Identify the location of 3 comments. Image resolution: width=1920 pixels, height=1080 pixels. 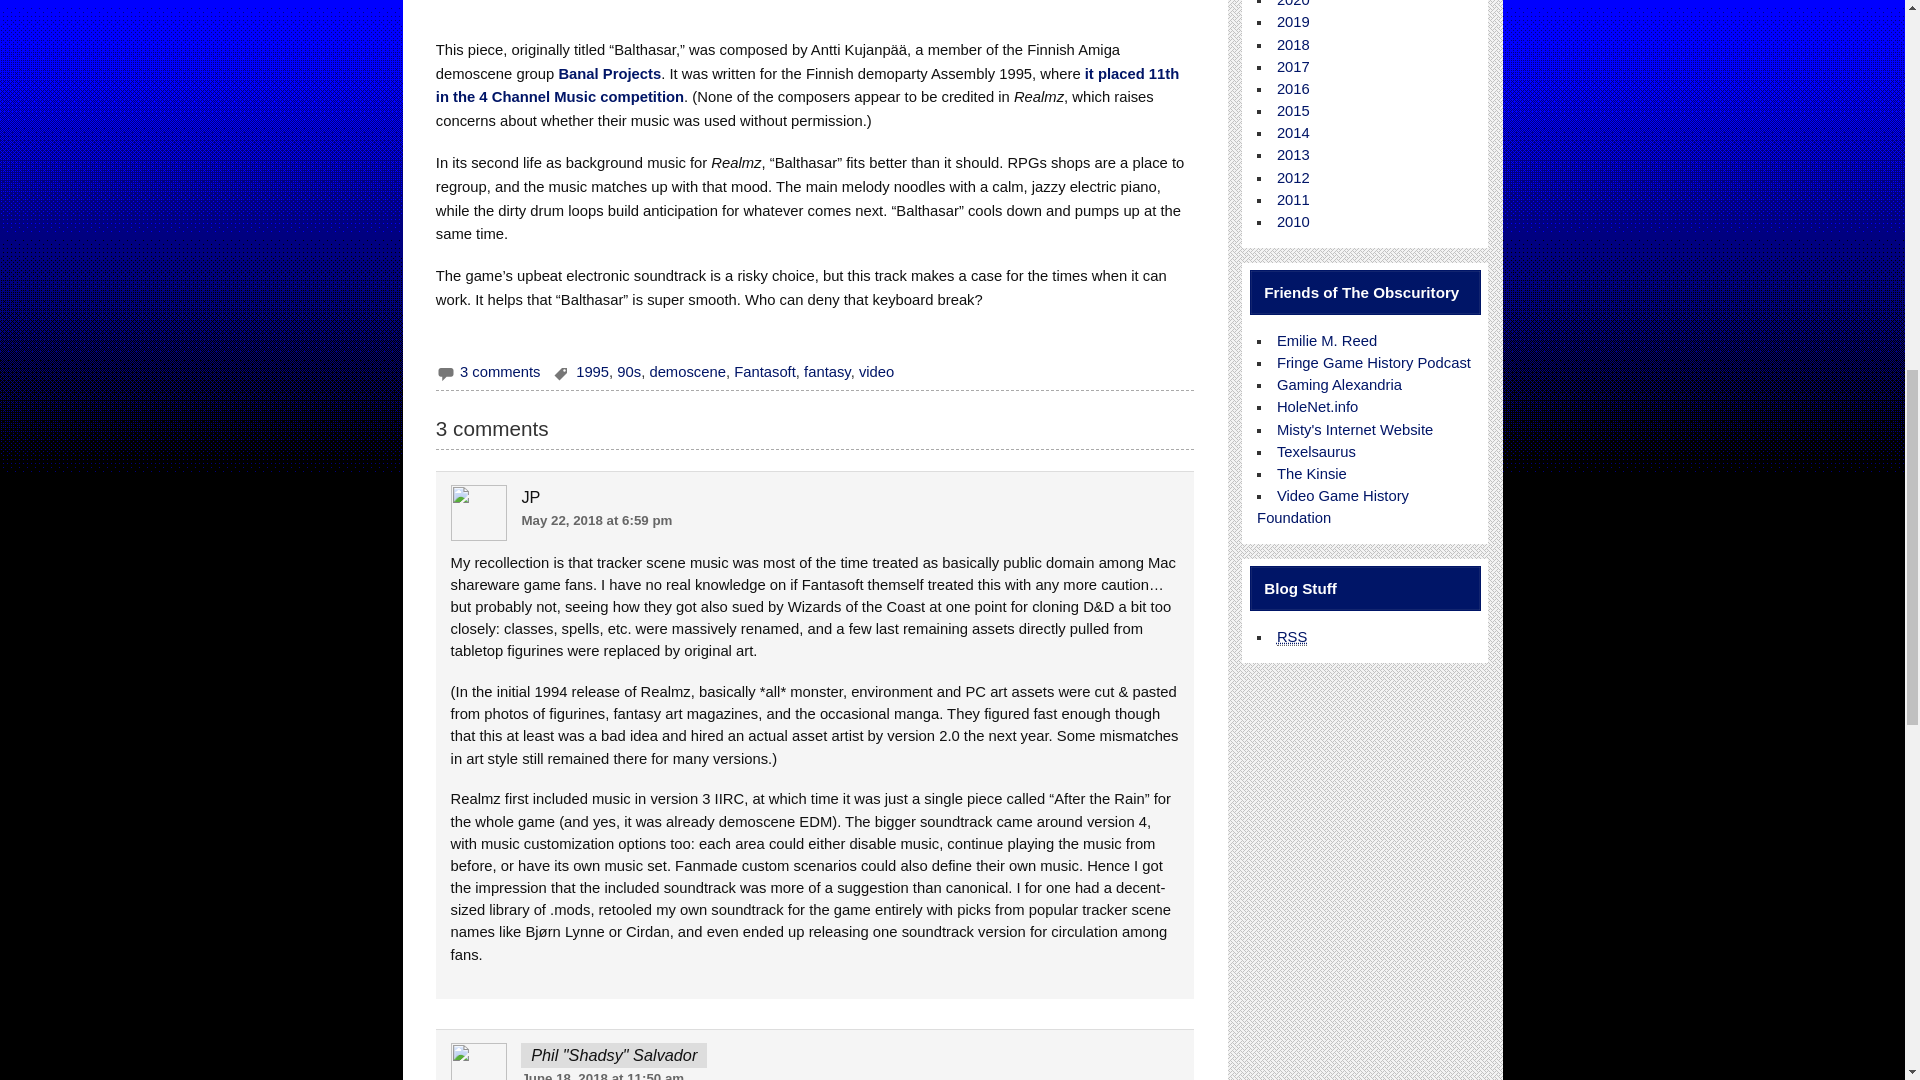
(500, 372).